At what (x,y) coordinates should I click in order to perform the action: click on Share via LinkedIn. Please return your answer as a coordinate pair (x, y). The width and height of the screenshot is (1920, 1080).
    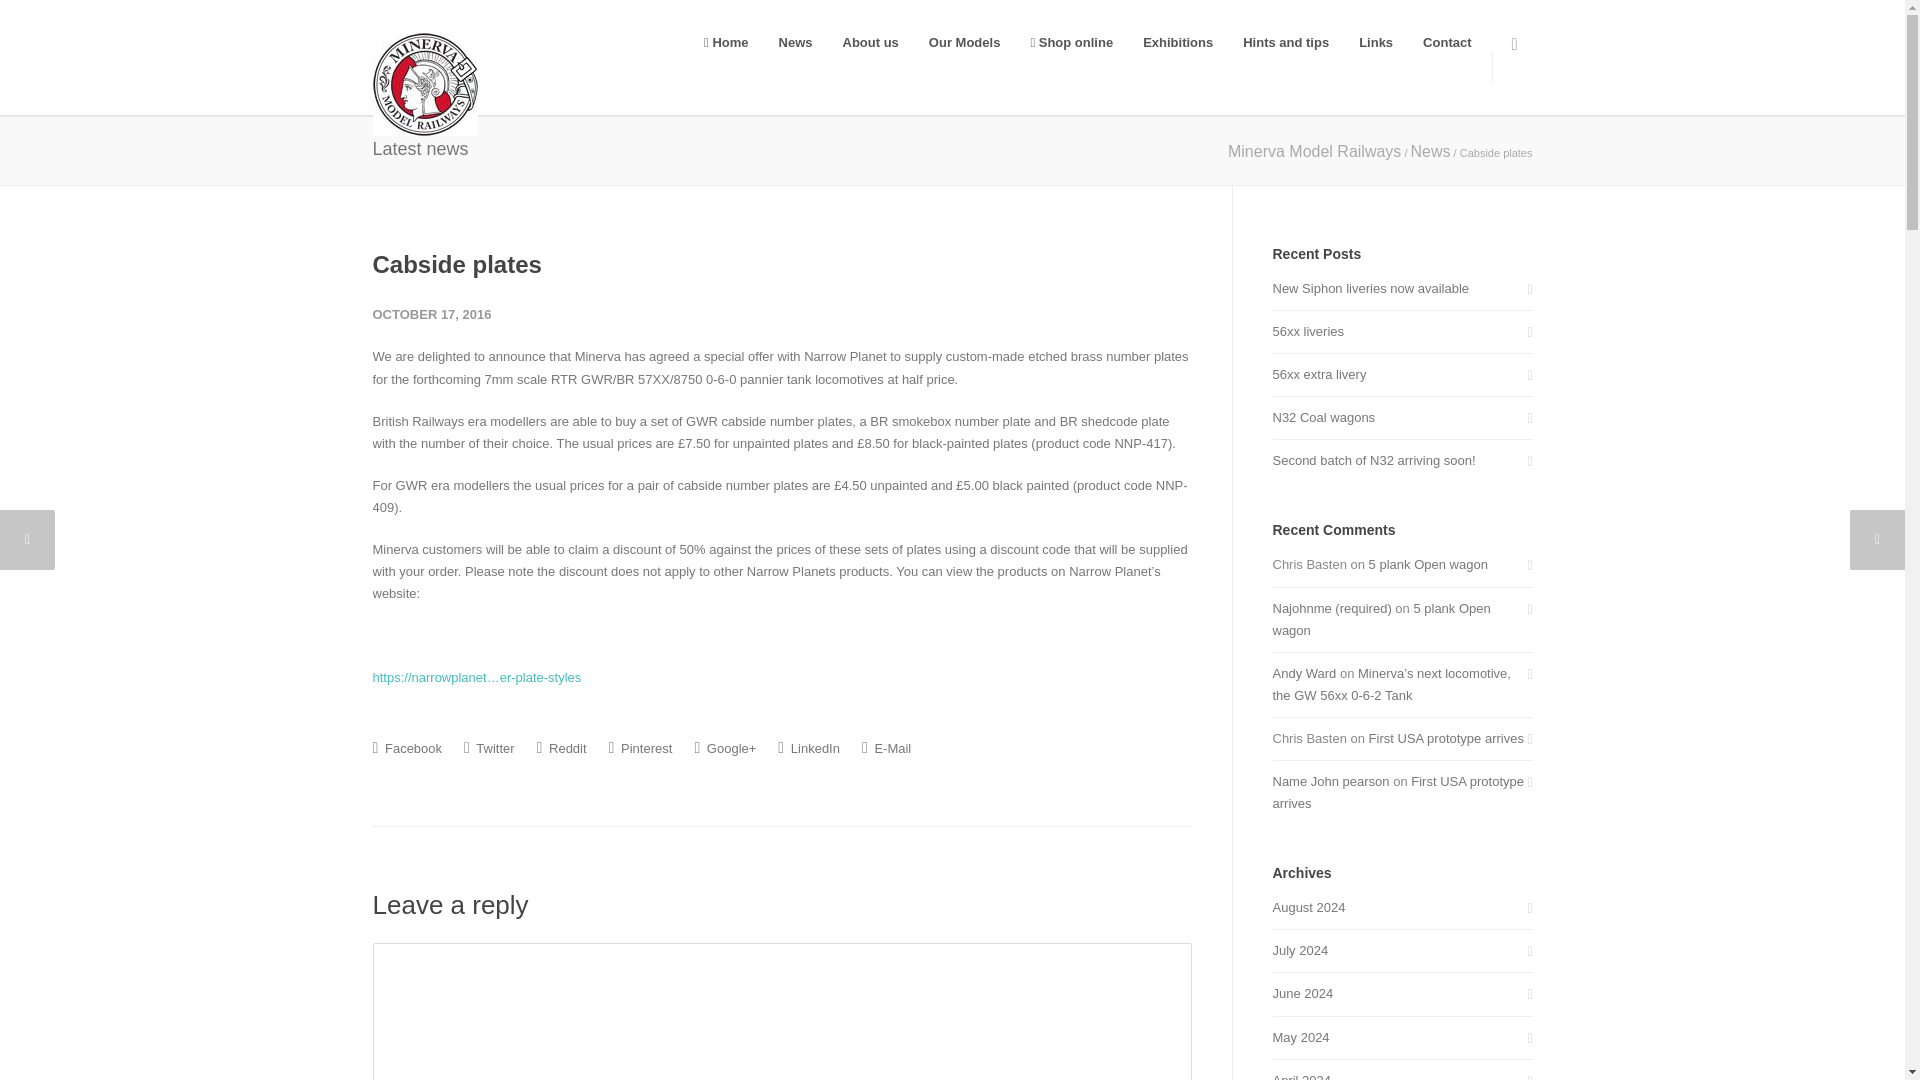
    Looking at the image, I should click on (808, 748).